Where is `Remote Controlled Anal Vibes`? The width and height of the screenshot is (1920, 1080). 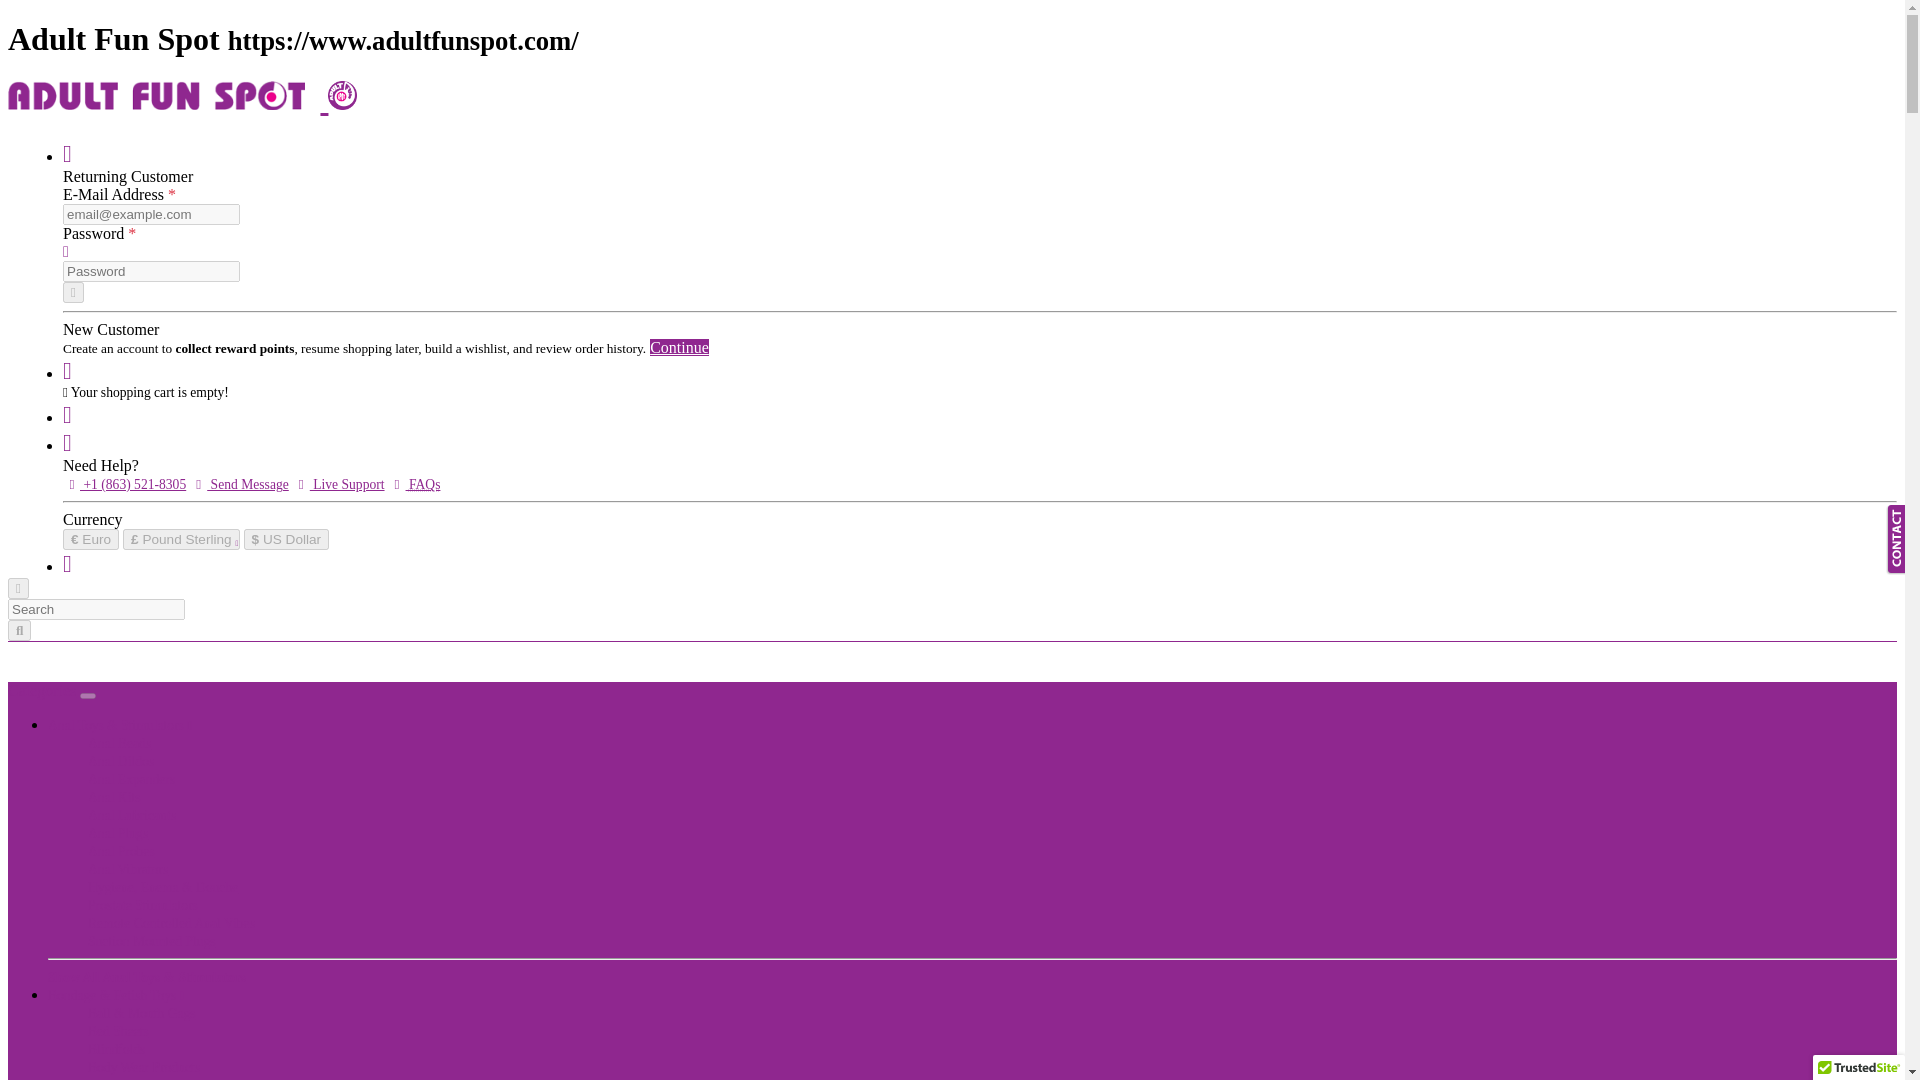 Remote Controlled Anal Vibes is located at coordinates (172, 922).